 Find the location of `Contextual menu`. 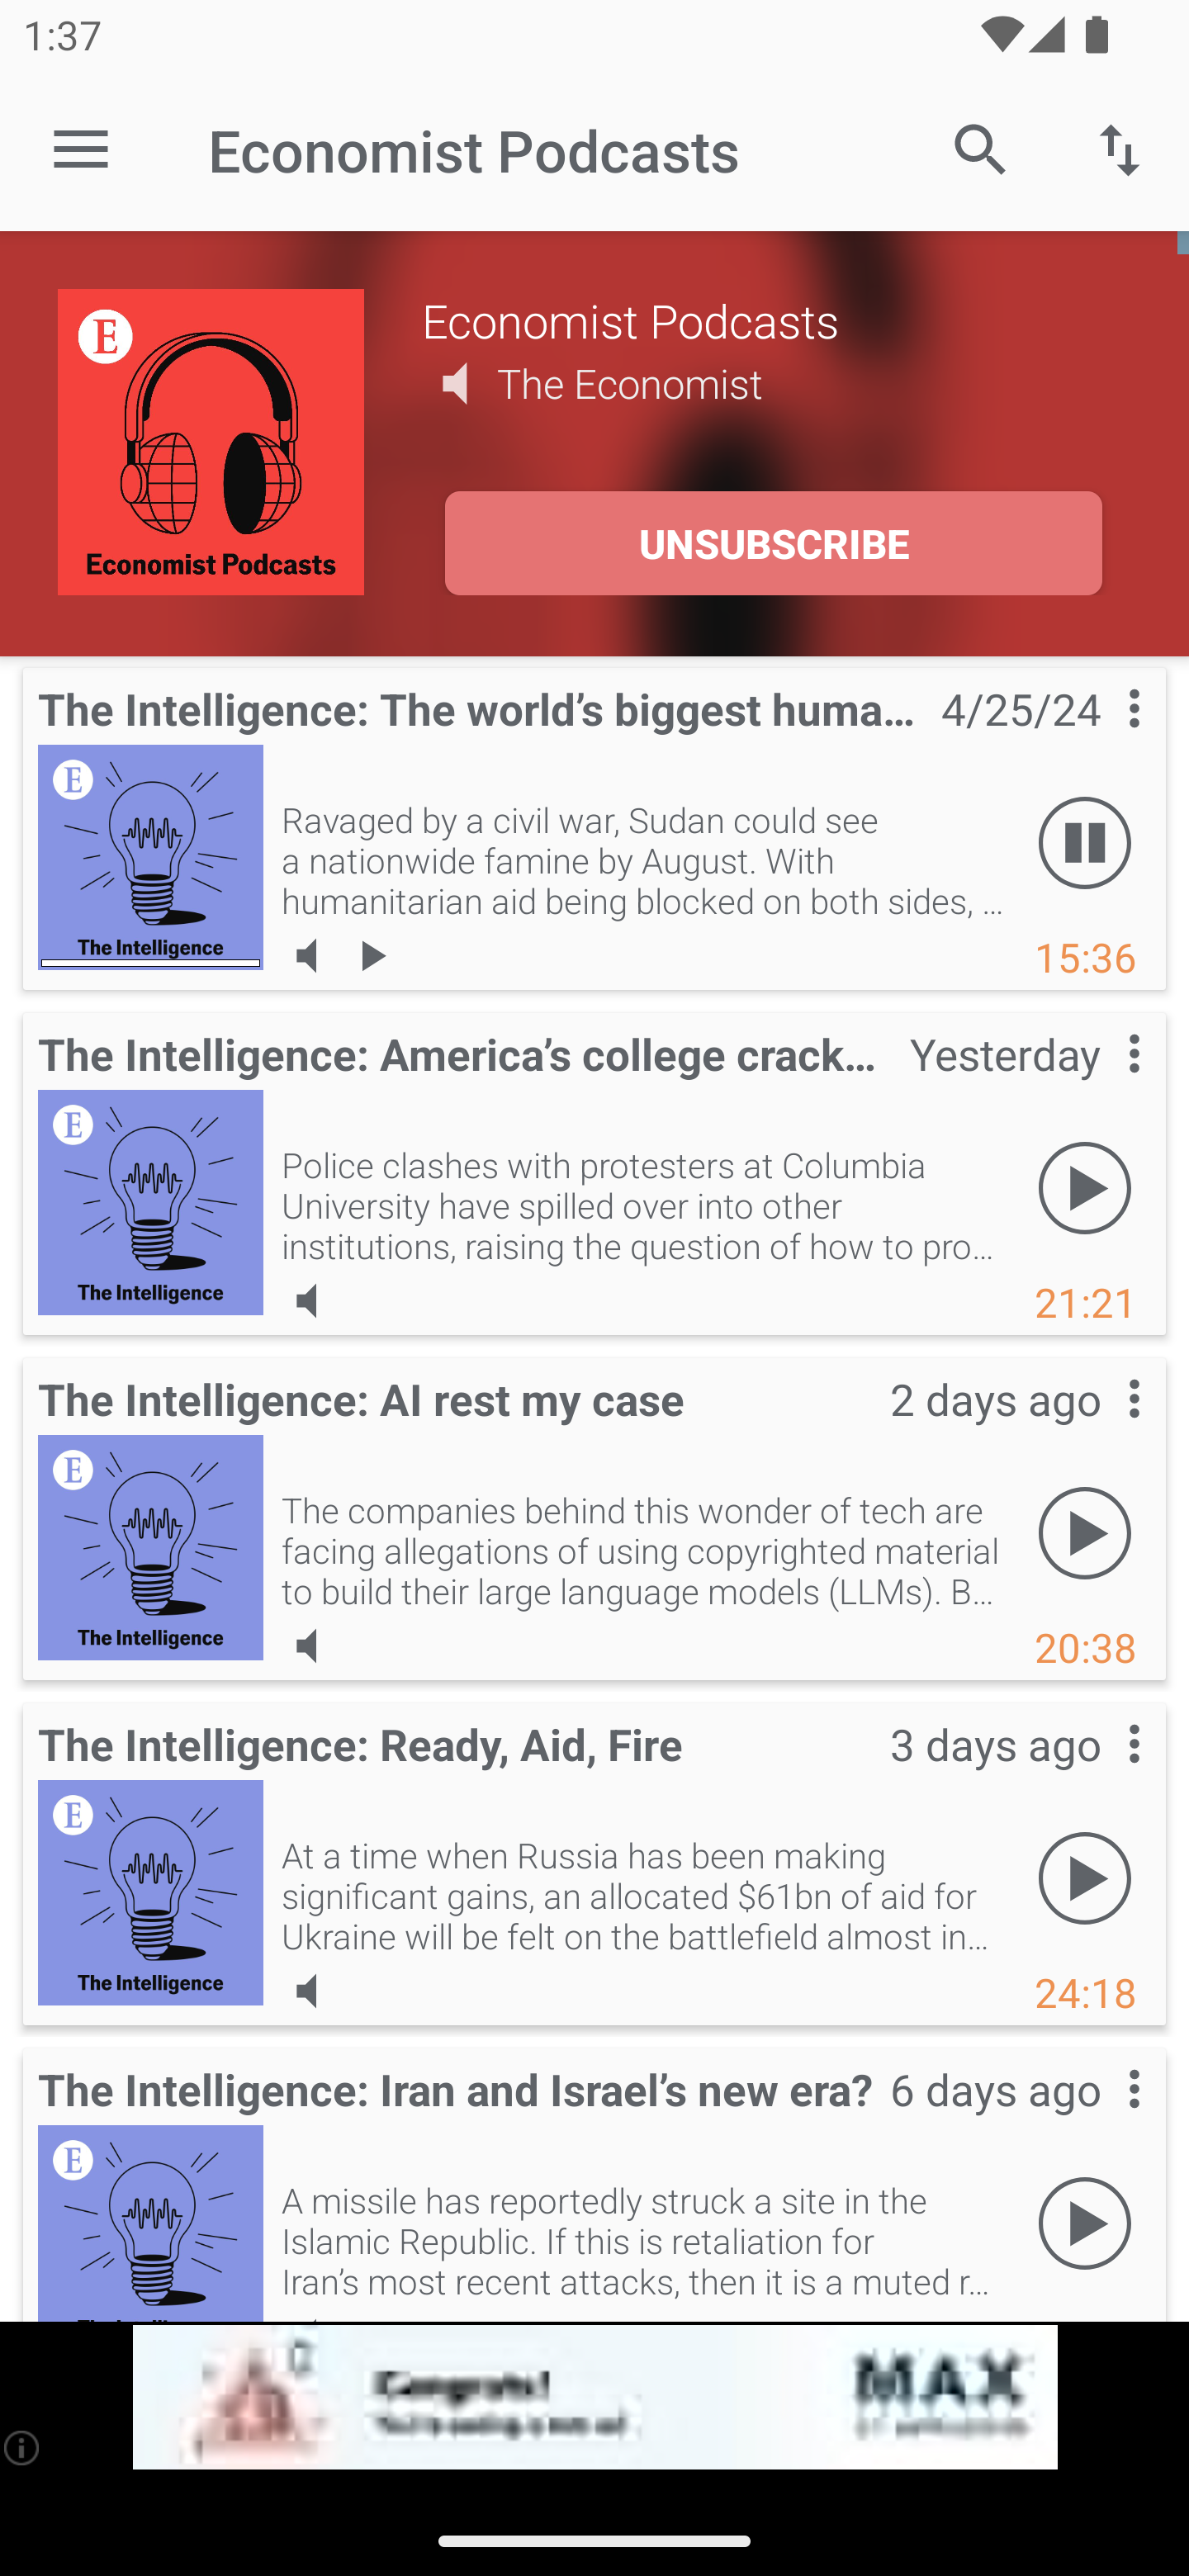

Contextual menu is located at coordinates (1098, 1430).